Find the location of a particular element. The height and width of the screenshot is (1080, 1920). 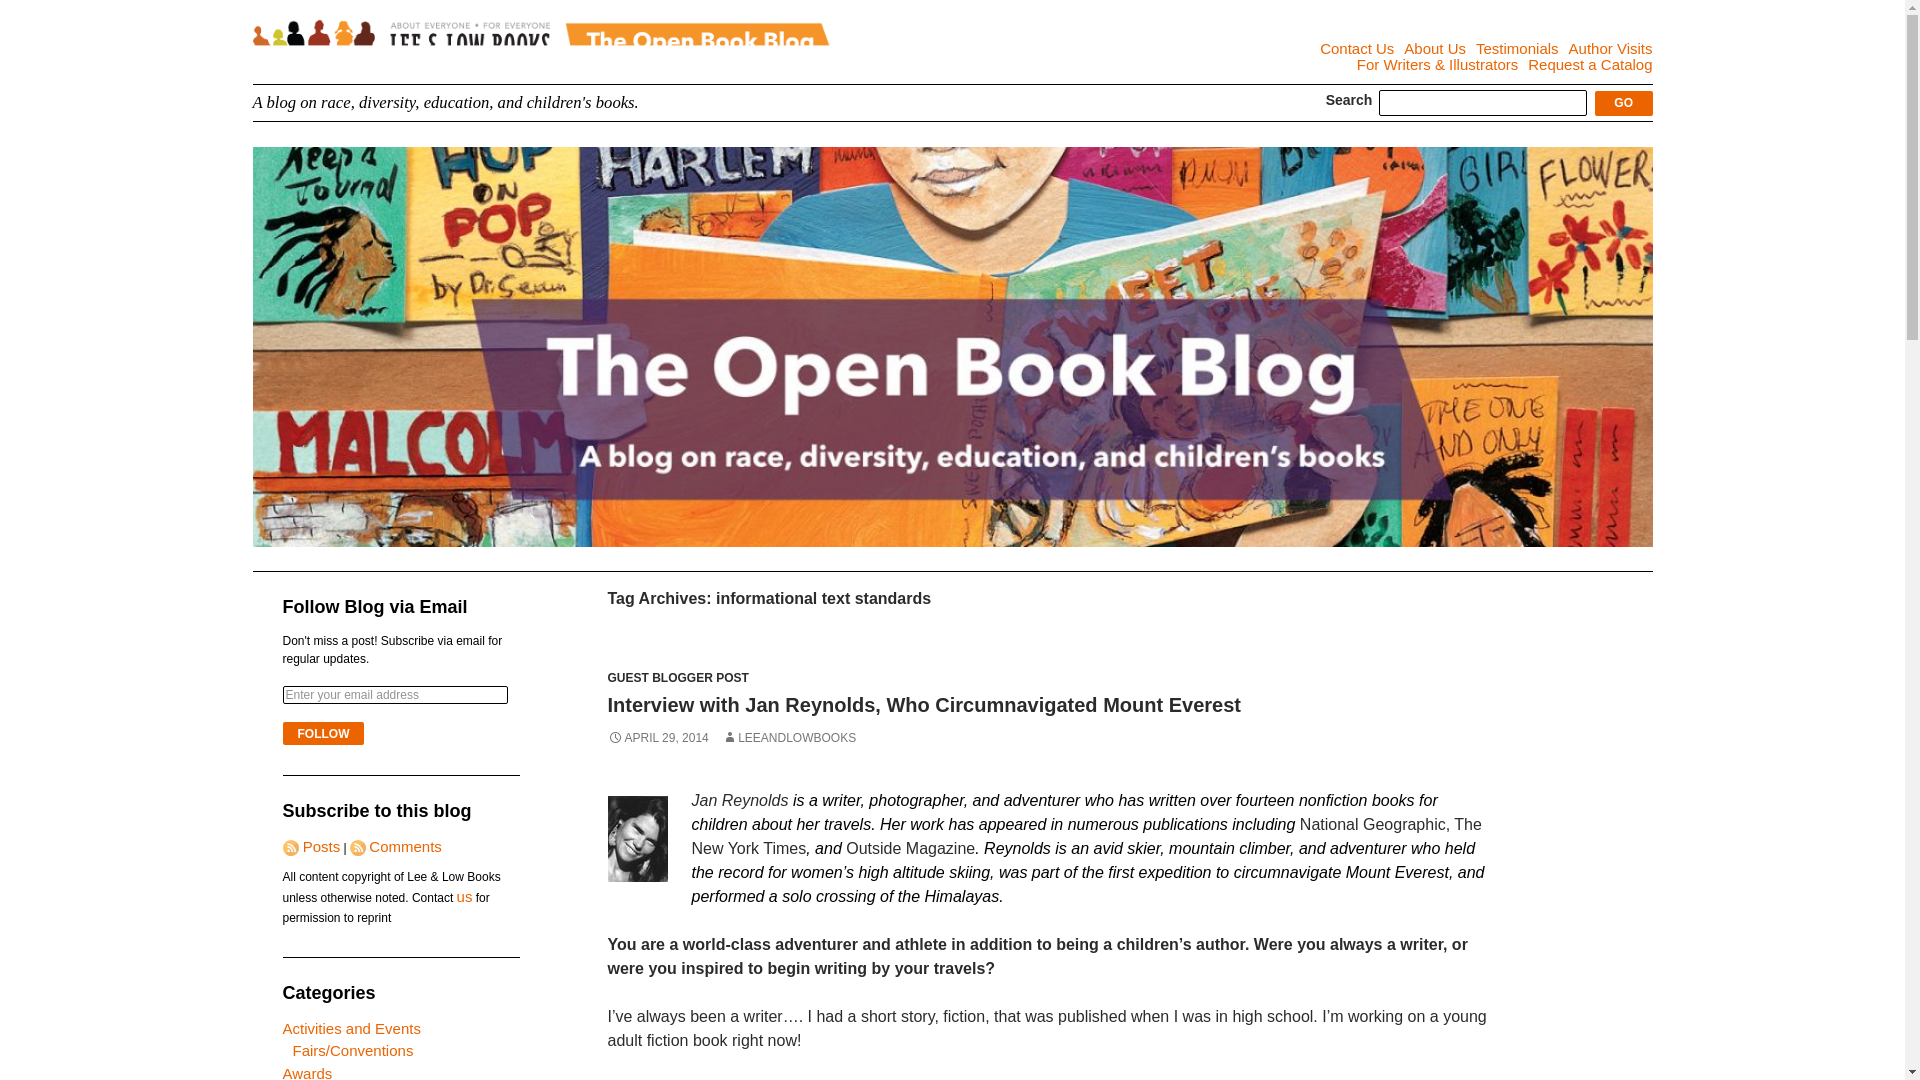

Contact Us is located at coordinates (1356, 48).